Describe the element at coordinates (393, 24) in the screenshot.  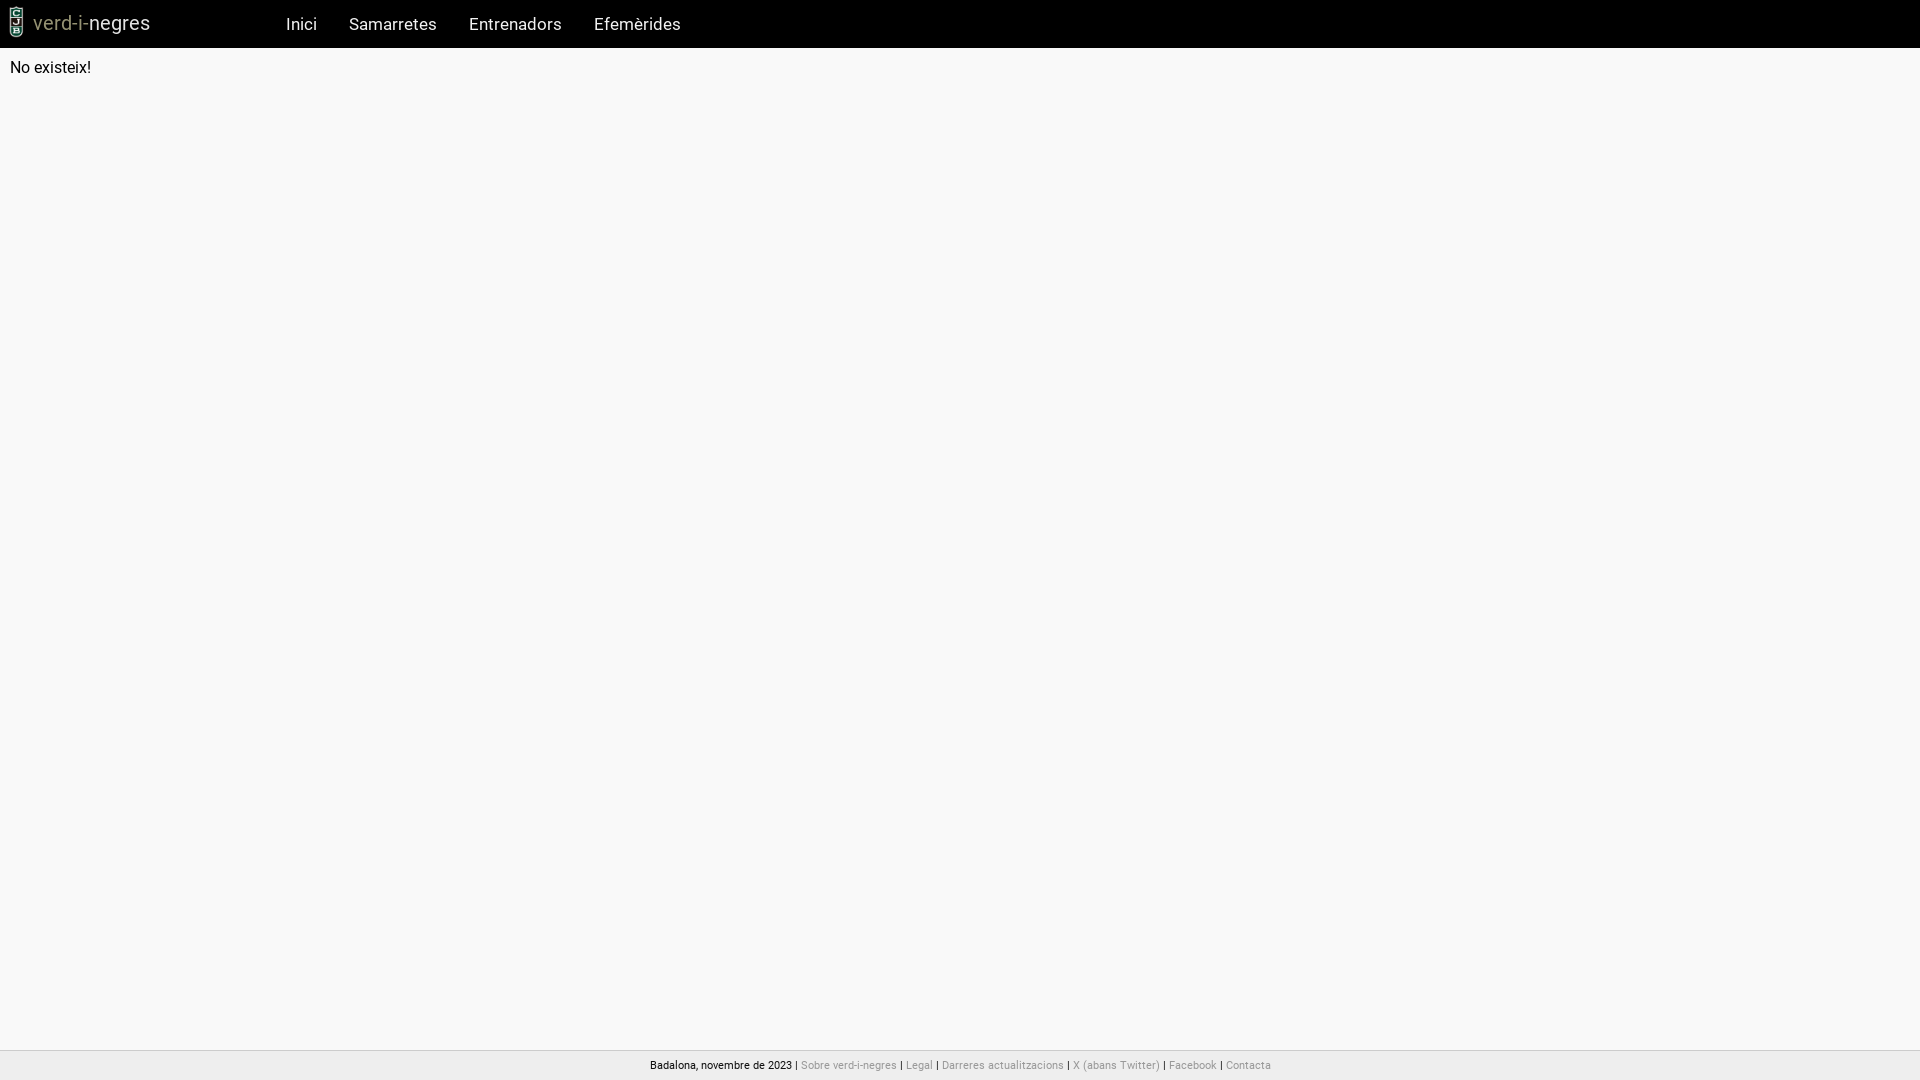
I see `Samarretes` at that location.